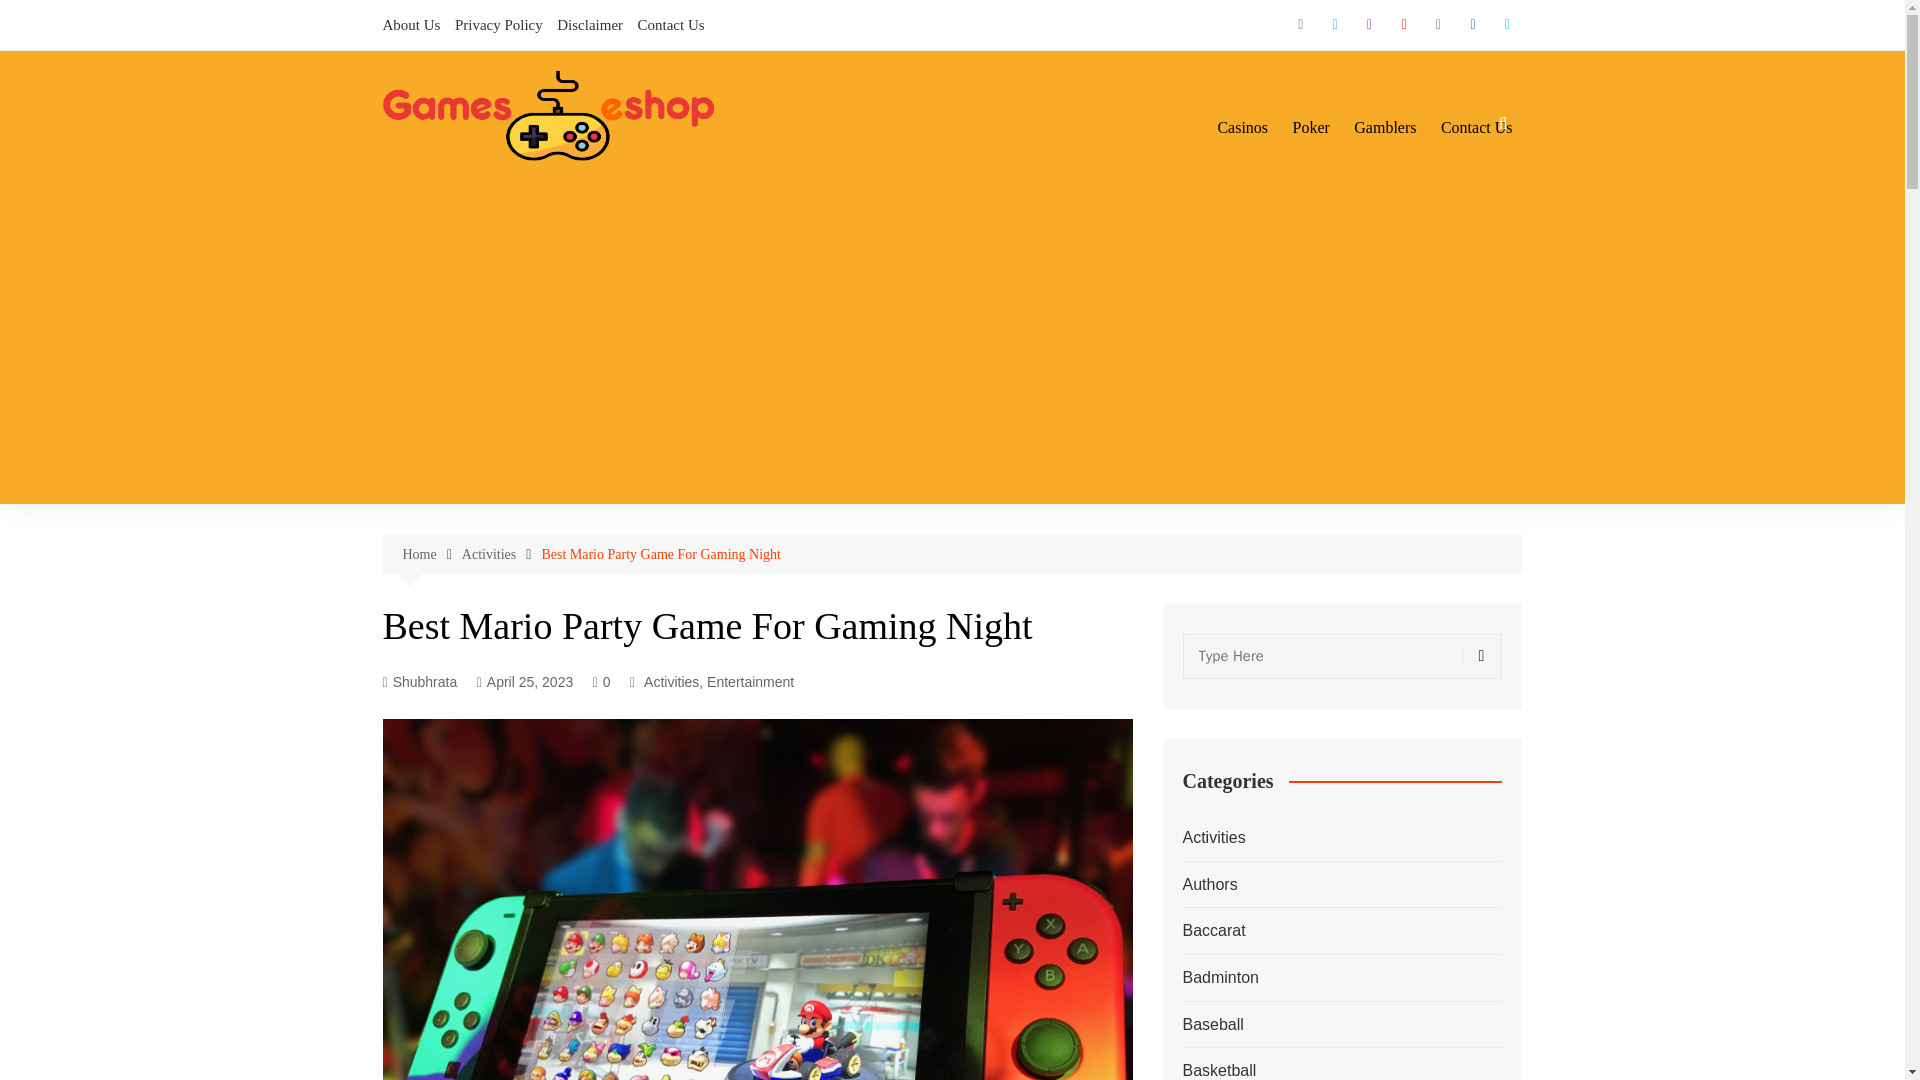  I want to click on Casinos, so click(1242, 128).